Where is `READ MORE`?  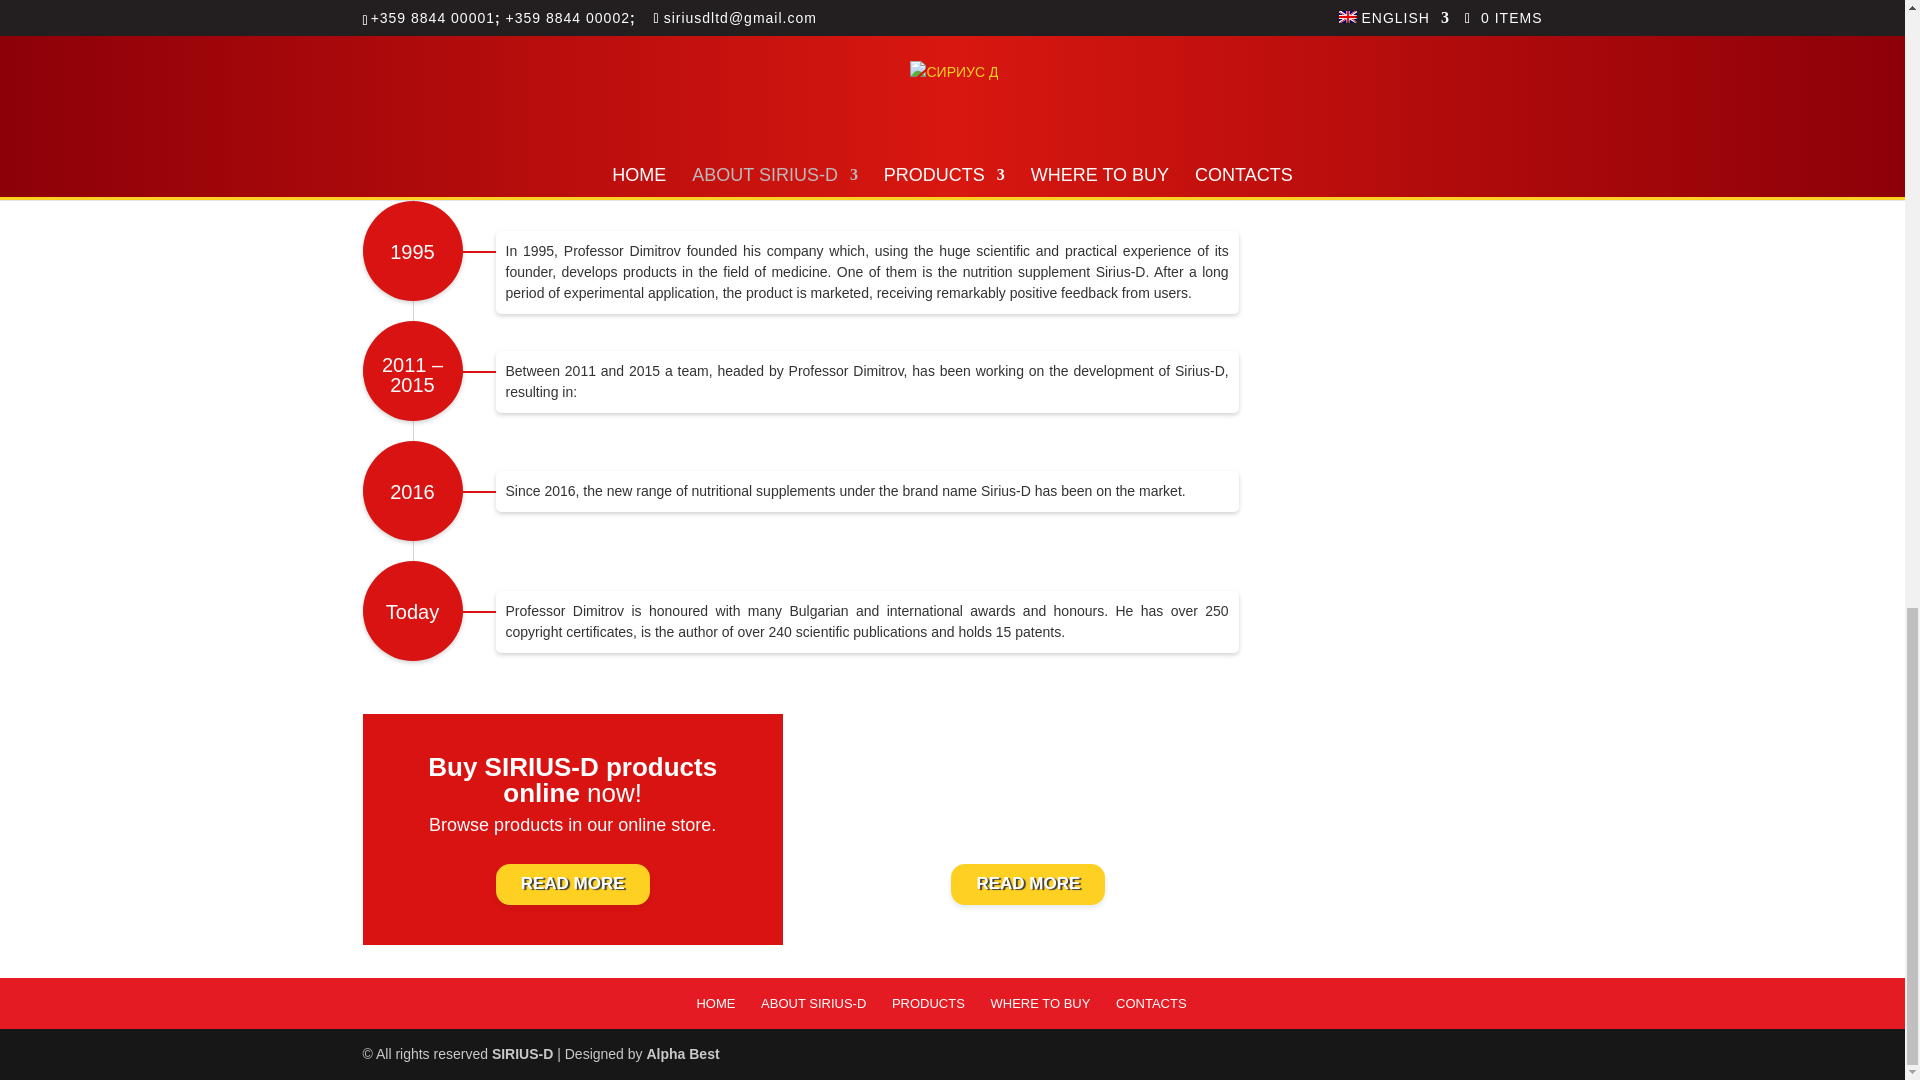 READ MORE is located at coordinates (572, 884).